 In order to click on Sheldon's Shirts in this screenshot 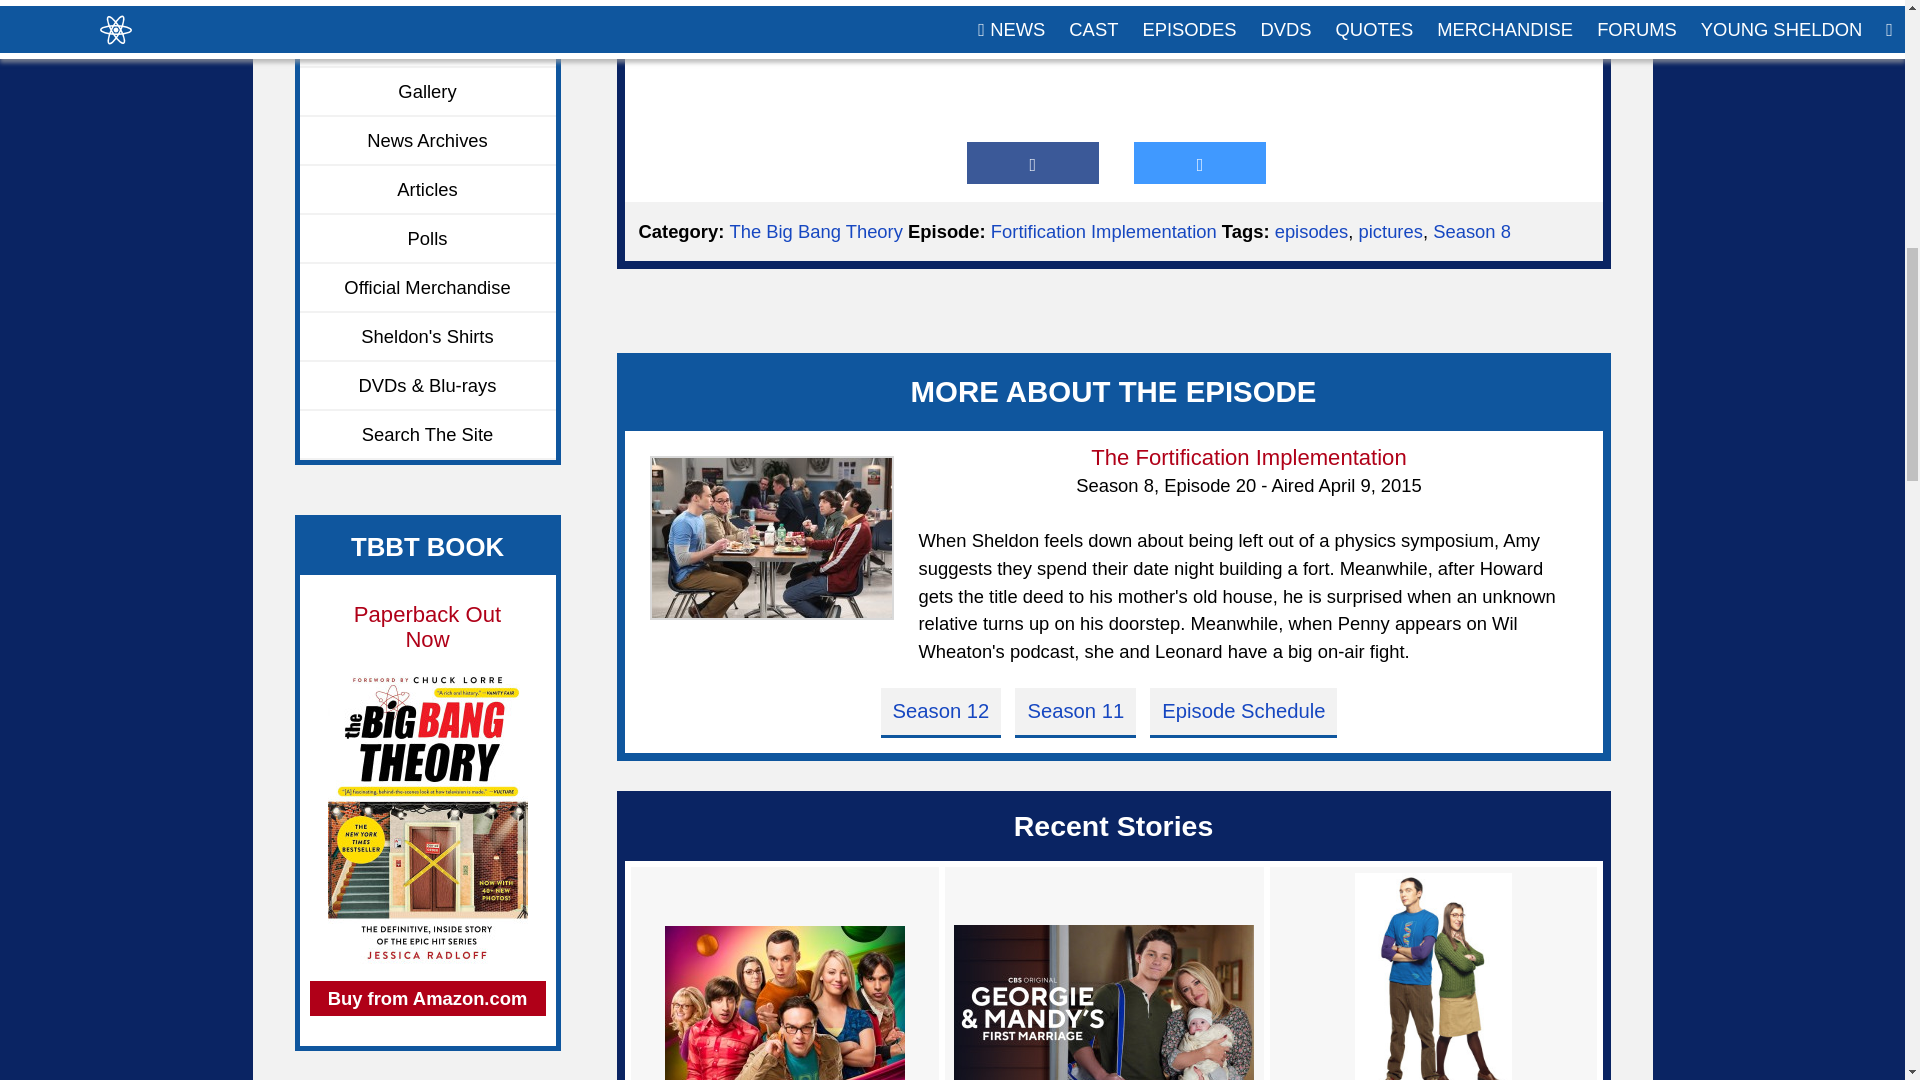, I will do `click(428, 337)`.